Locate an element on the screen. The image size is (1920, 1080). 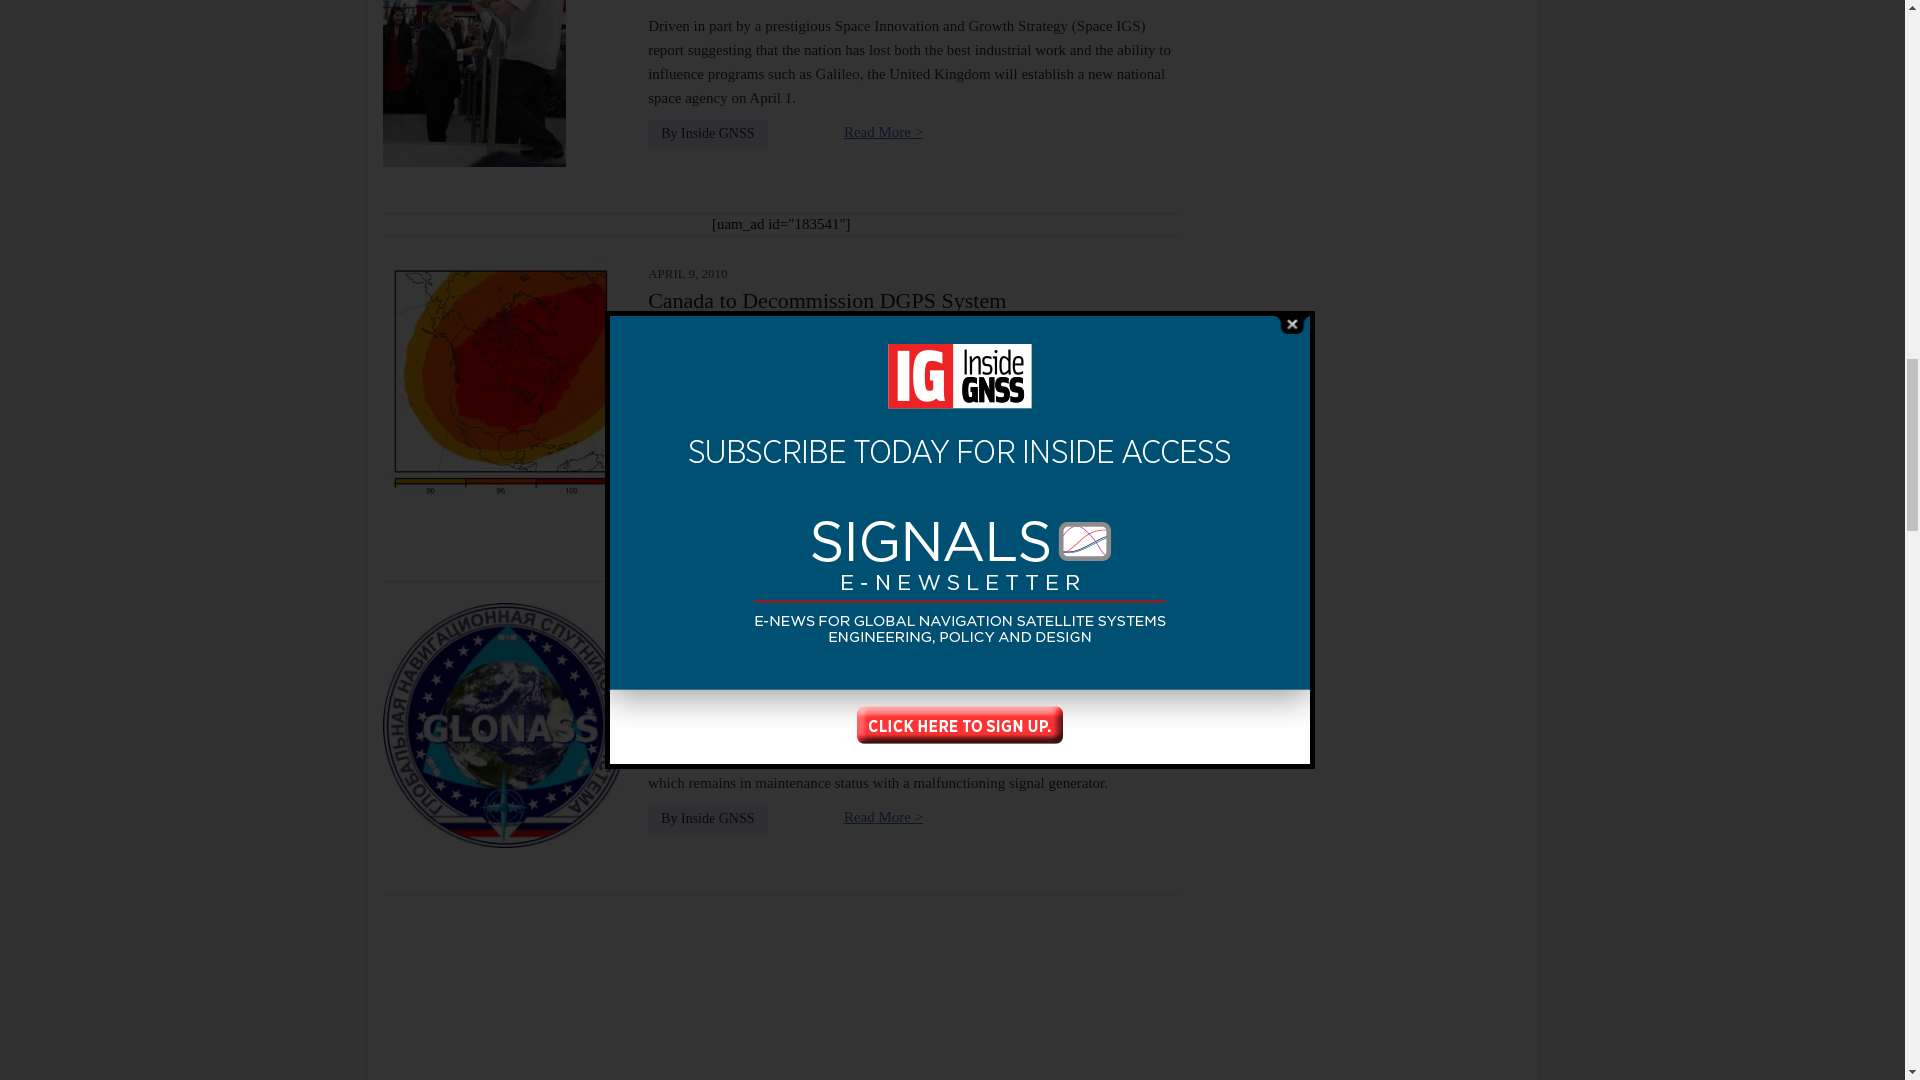
3rd party ad content is located at coordinates (1359, 1021).